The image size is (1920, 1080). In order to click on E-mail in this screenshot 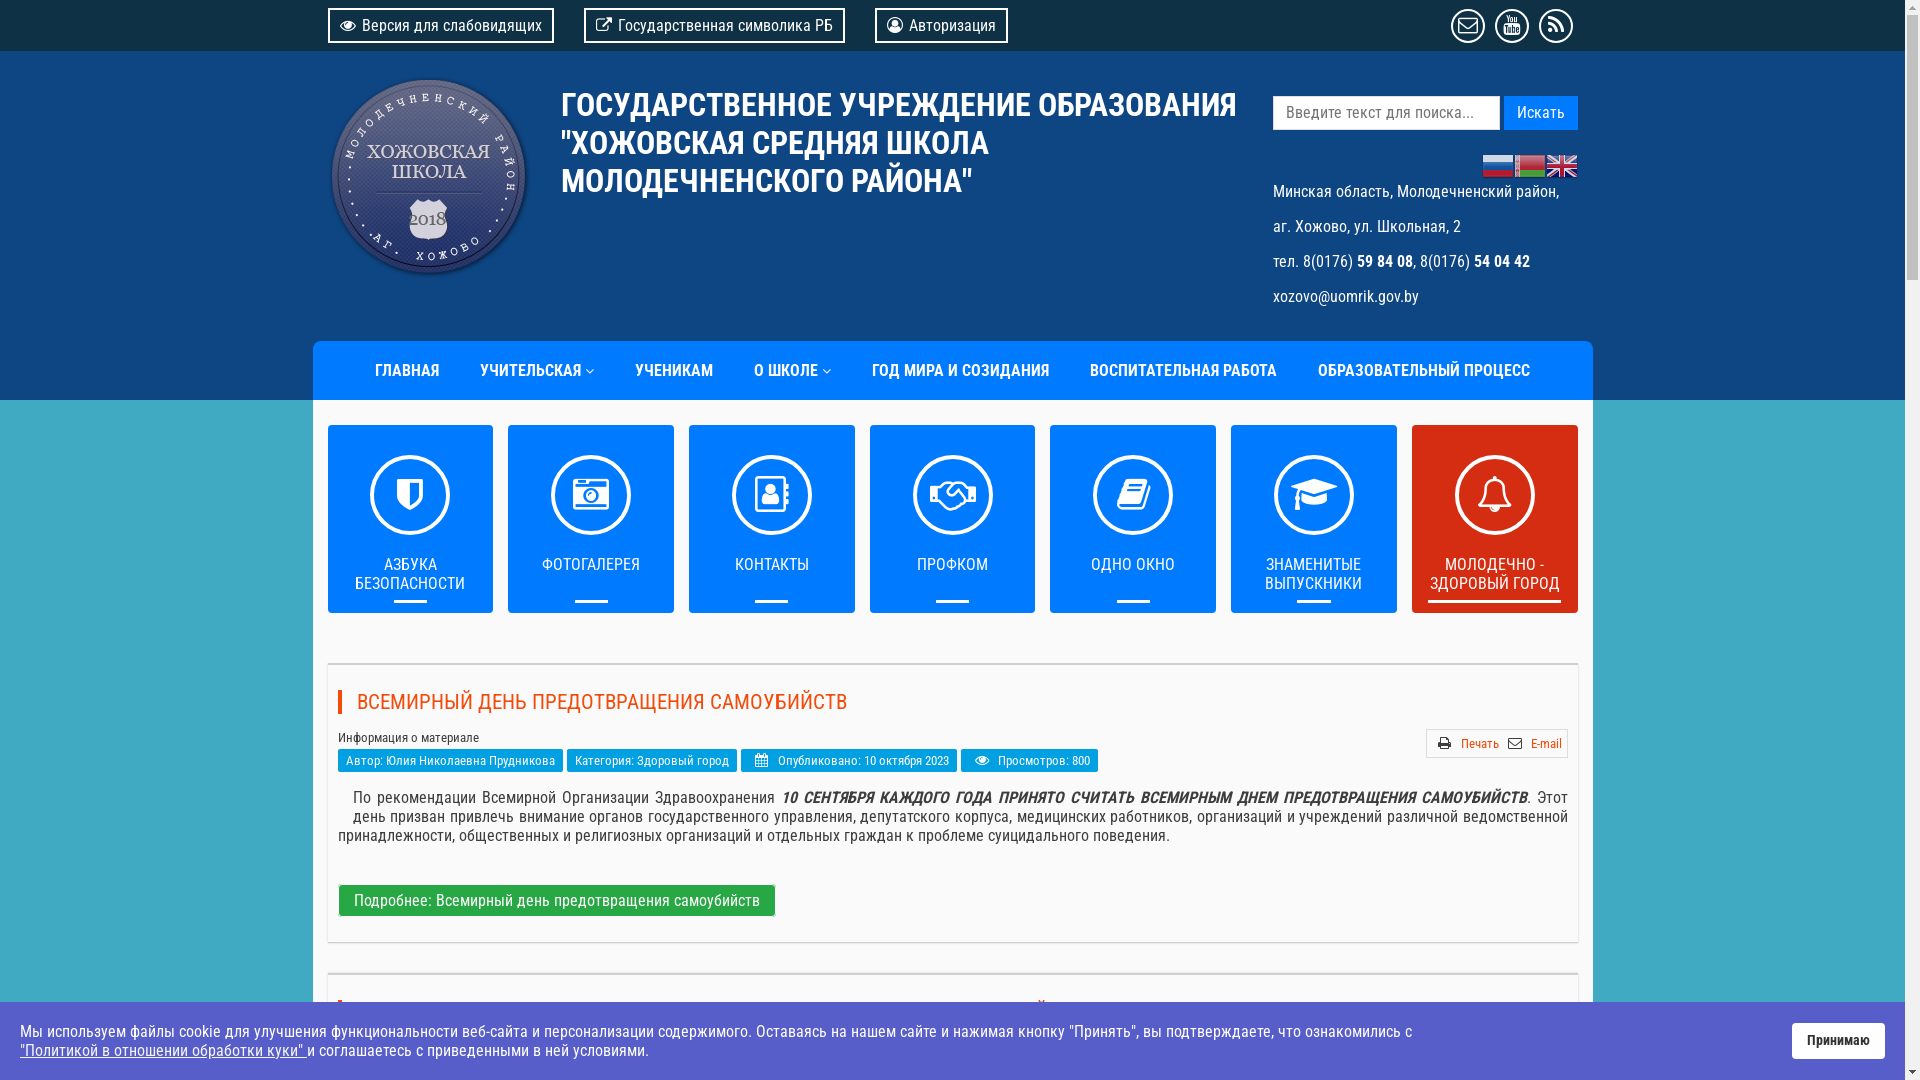, I will do `click(1546, 744)`.